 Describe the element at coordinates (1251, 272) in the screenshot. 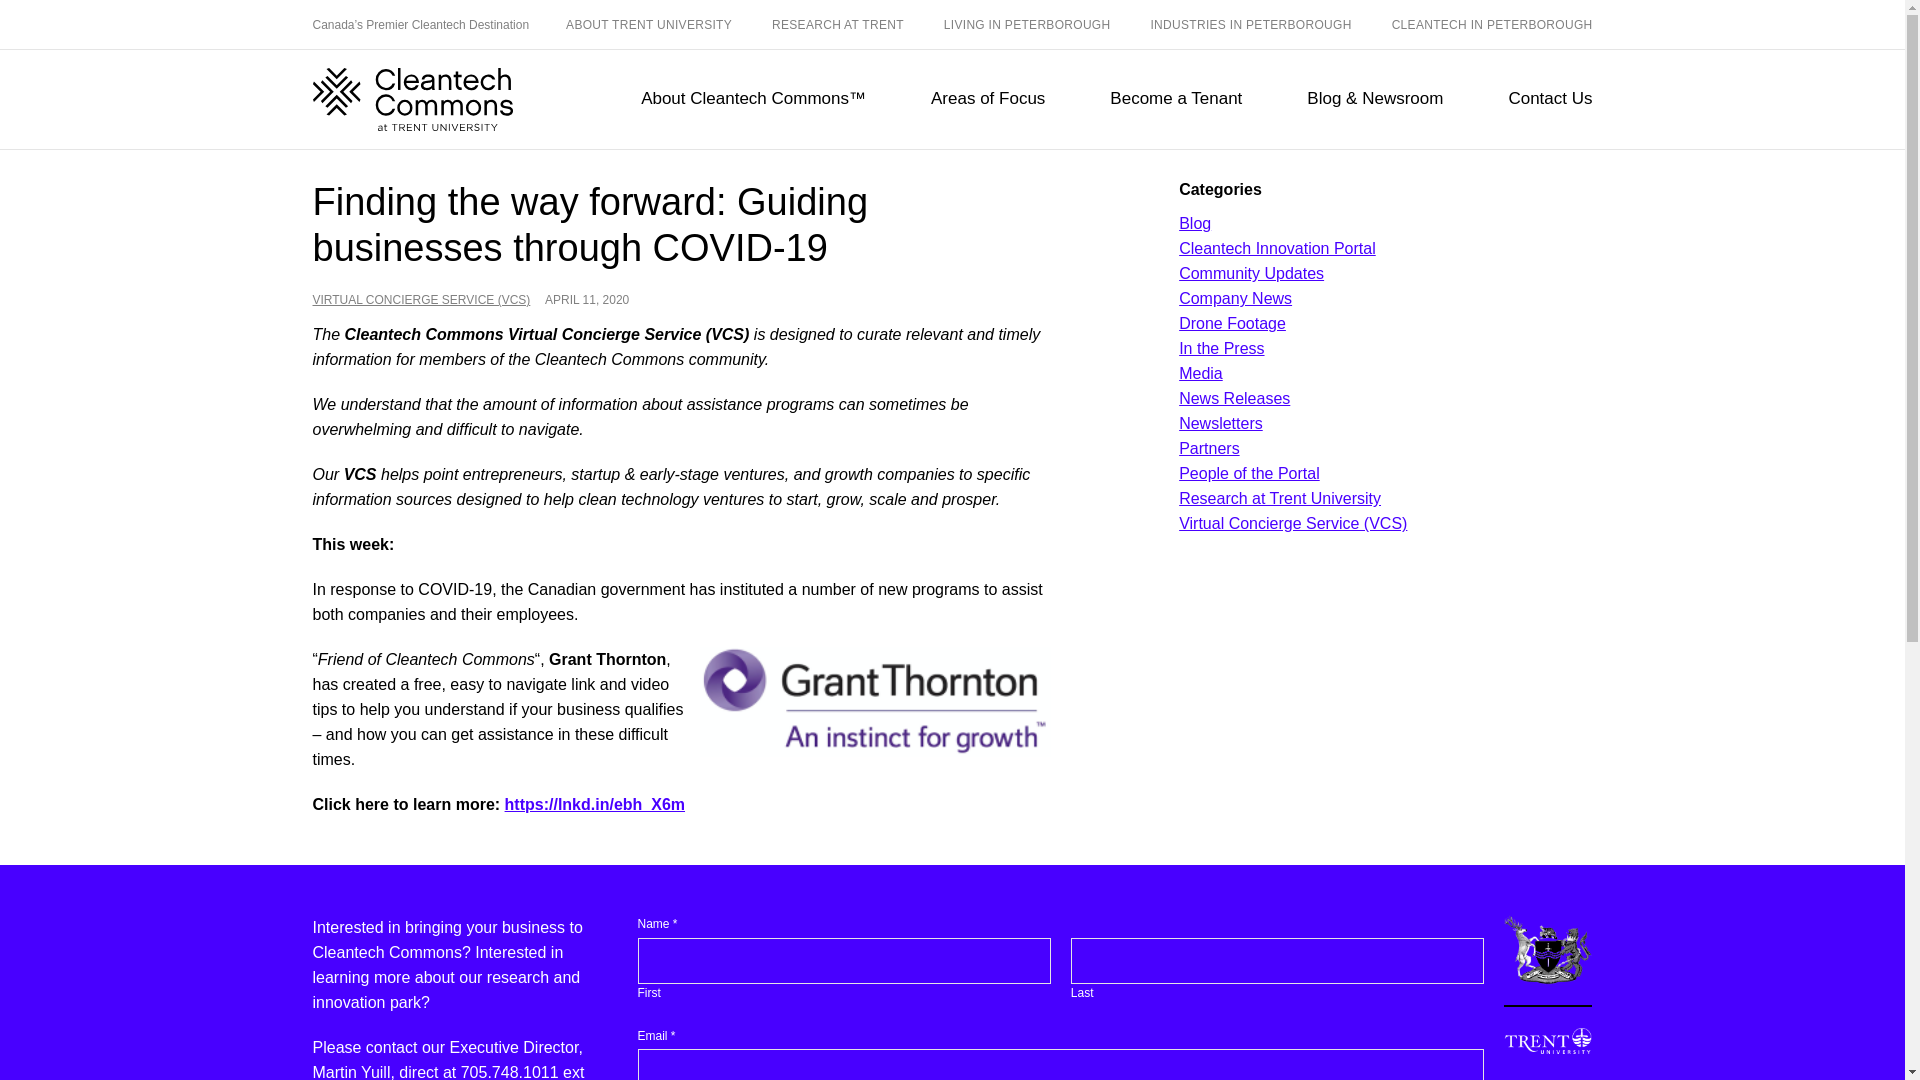

I see `Community Updates` at that location.